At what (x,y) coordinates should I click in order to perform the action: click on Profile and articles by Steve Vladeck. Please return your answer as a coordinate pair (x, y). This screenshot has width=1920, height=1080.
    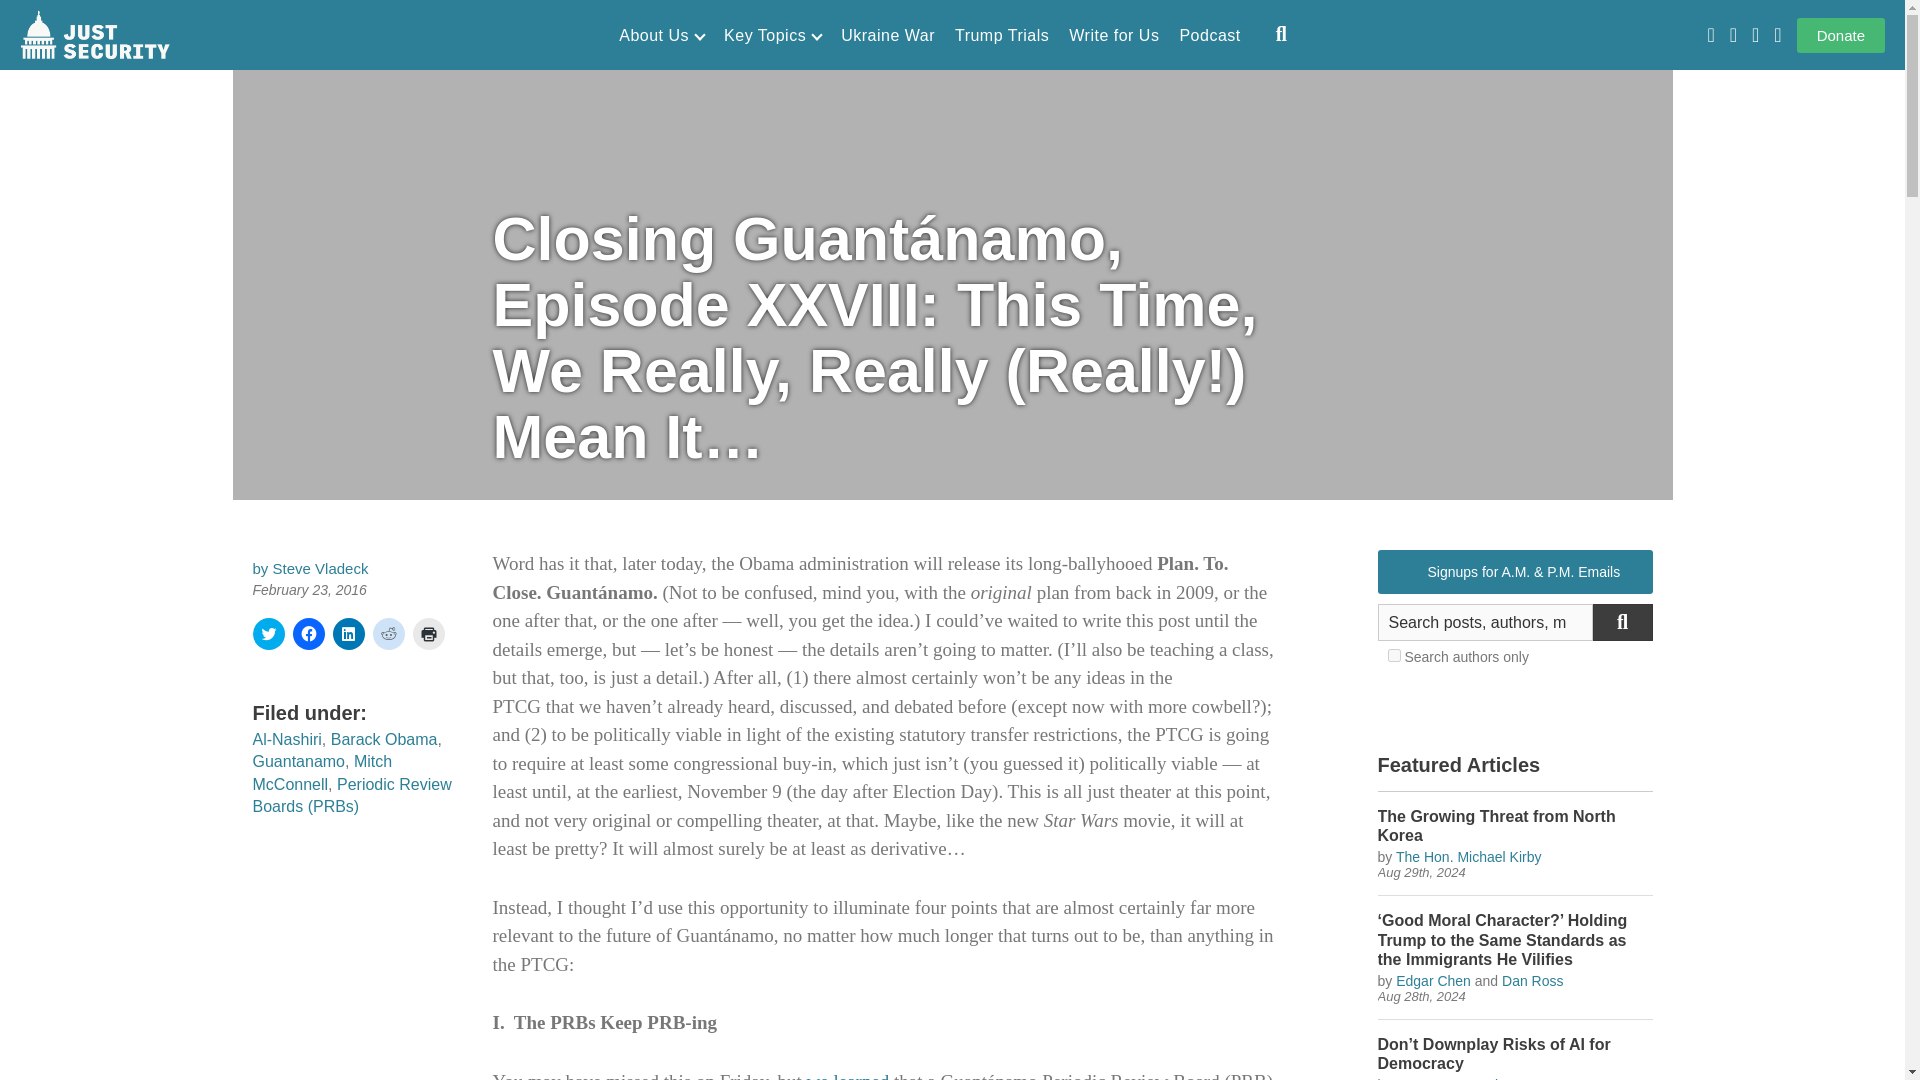
    Looking at the image, I should click on (320, 568).